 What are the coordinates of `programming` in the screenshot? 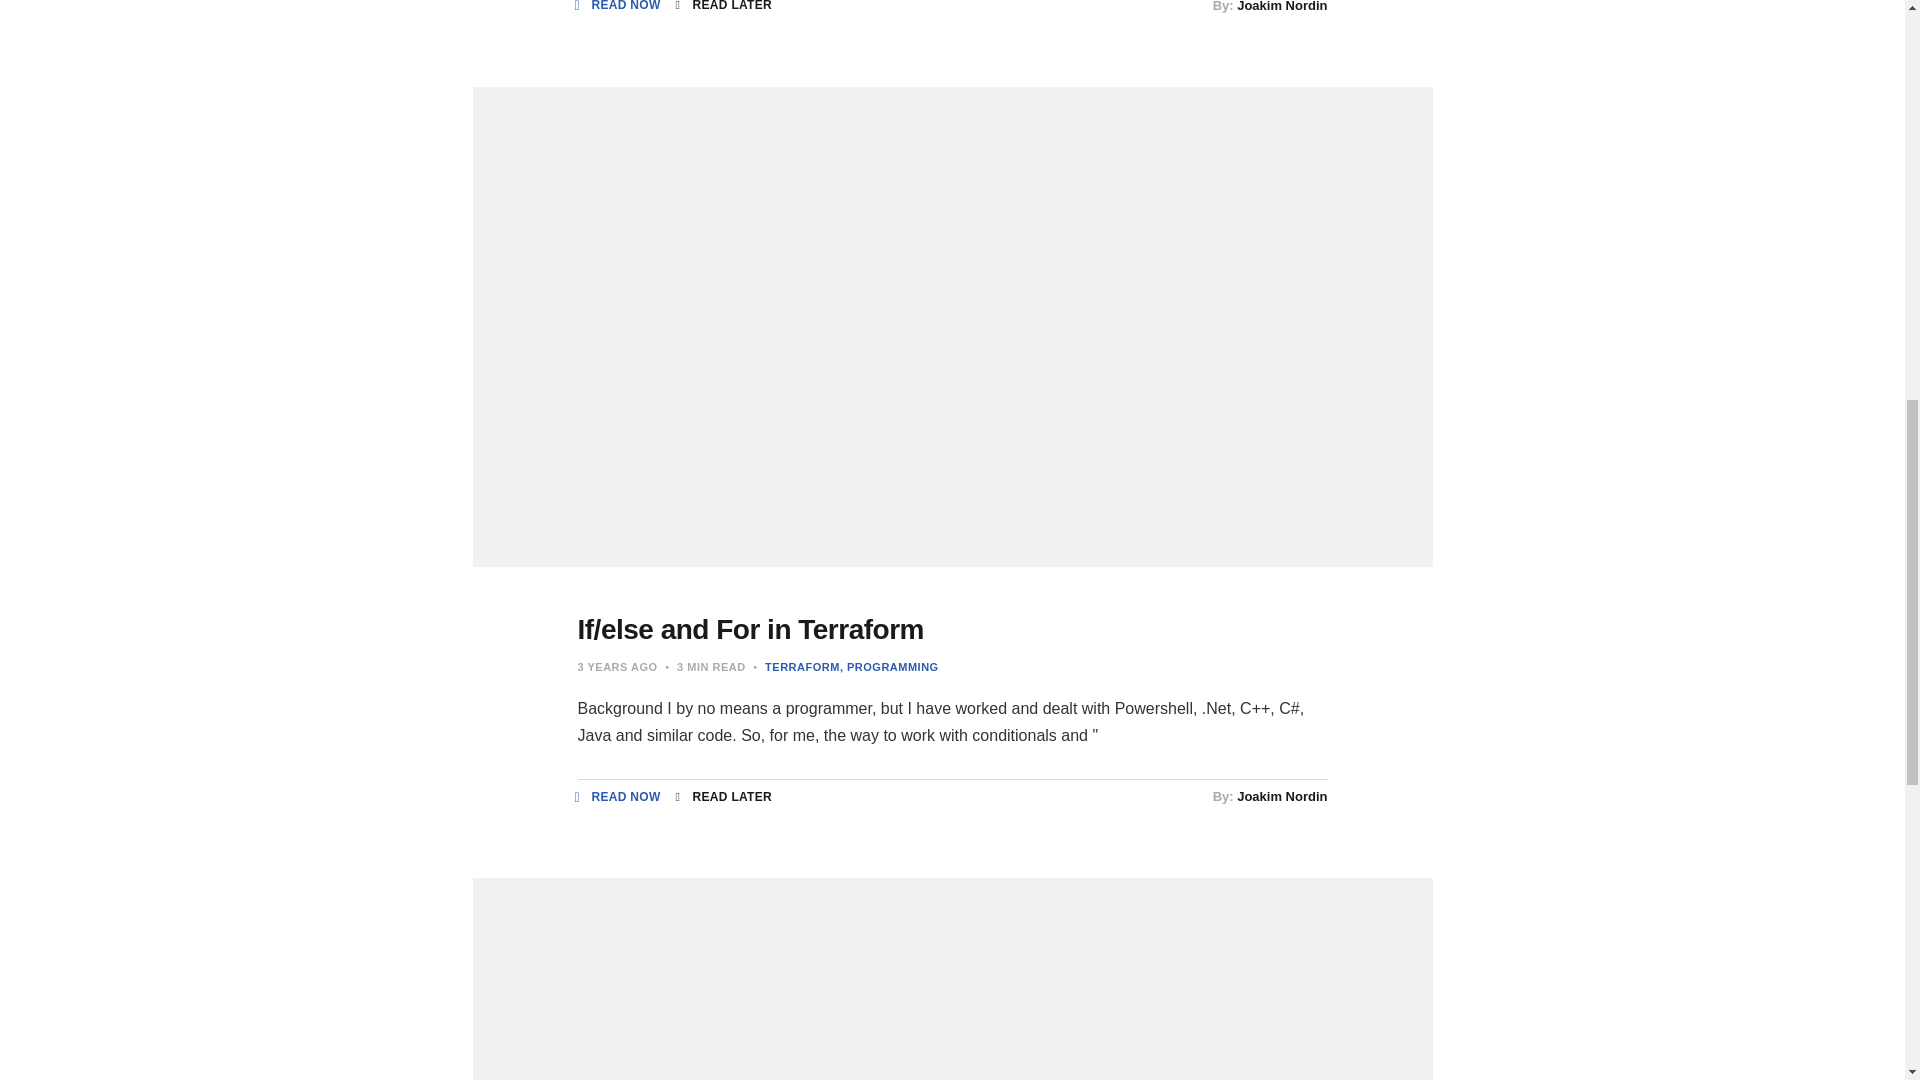 It's located at (889, 666).